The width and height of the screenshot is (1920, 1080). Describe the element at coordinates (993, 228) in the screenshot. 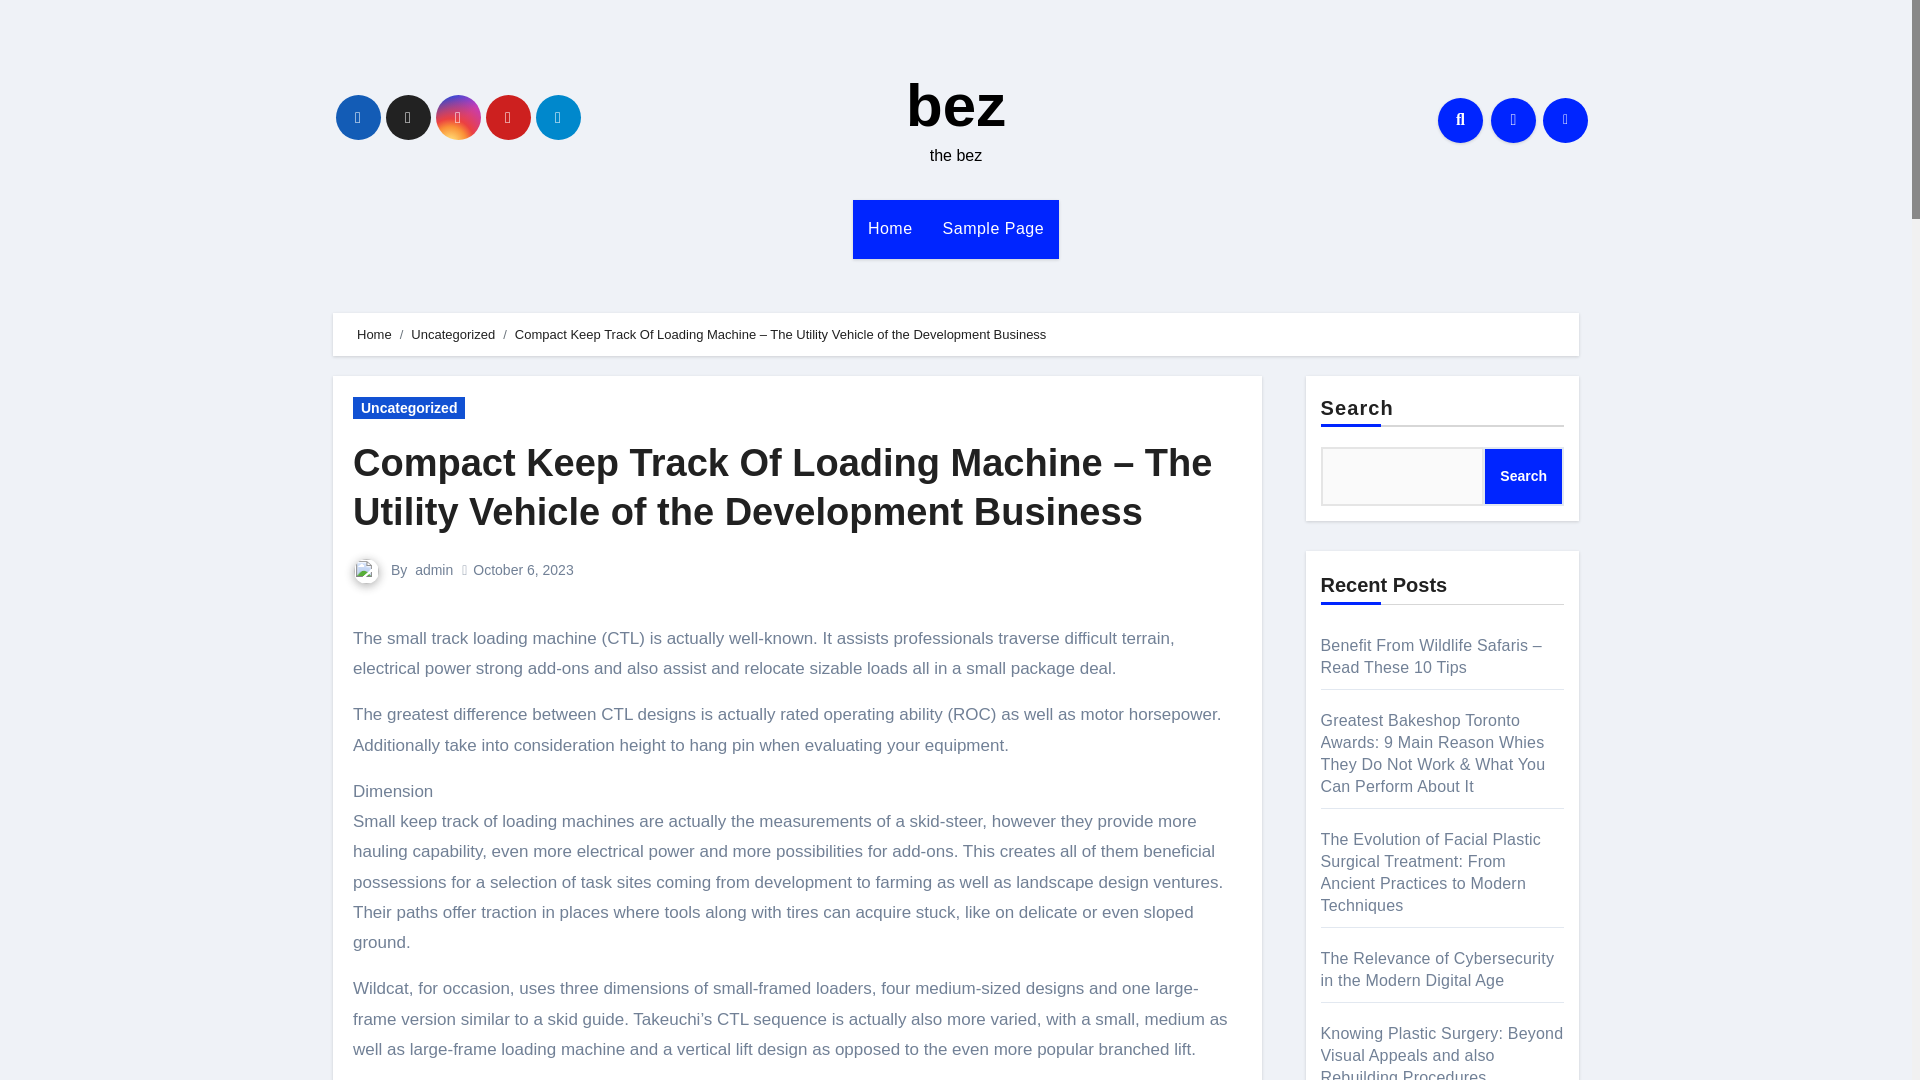

I see `Sample Page` at that location.